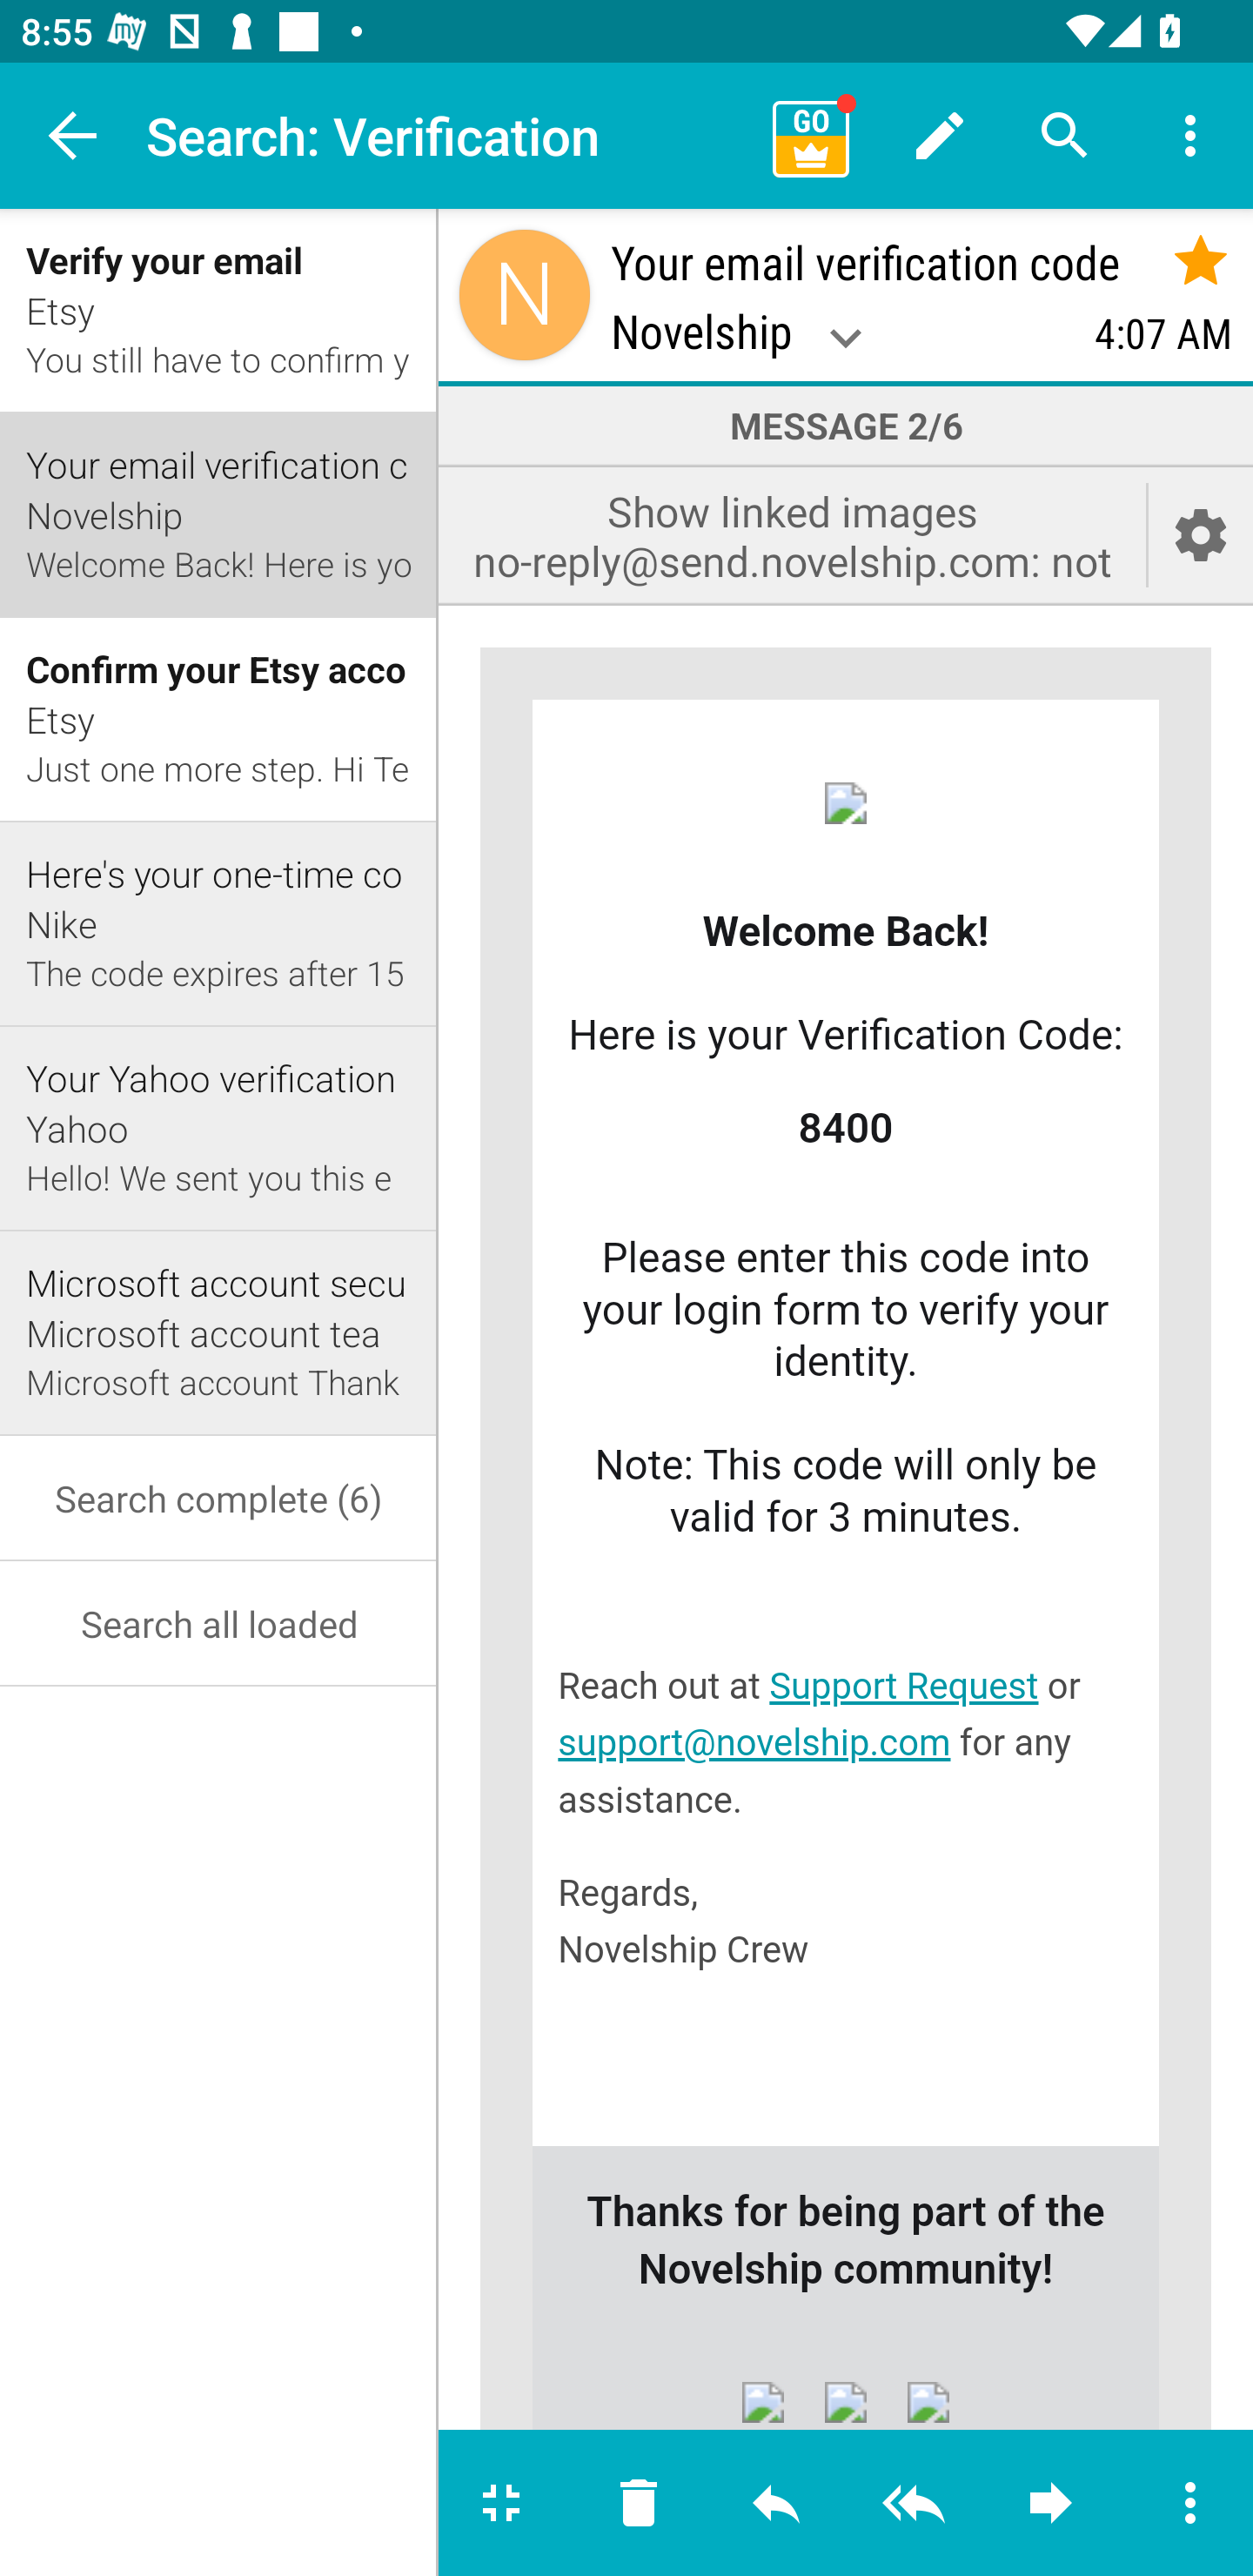 This screenshot has width=1253, height=2576. Describe the element at coordinates (940, 135) in the screenshot. I see `New message` at that location.